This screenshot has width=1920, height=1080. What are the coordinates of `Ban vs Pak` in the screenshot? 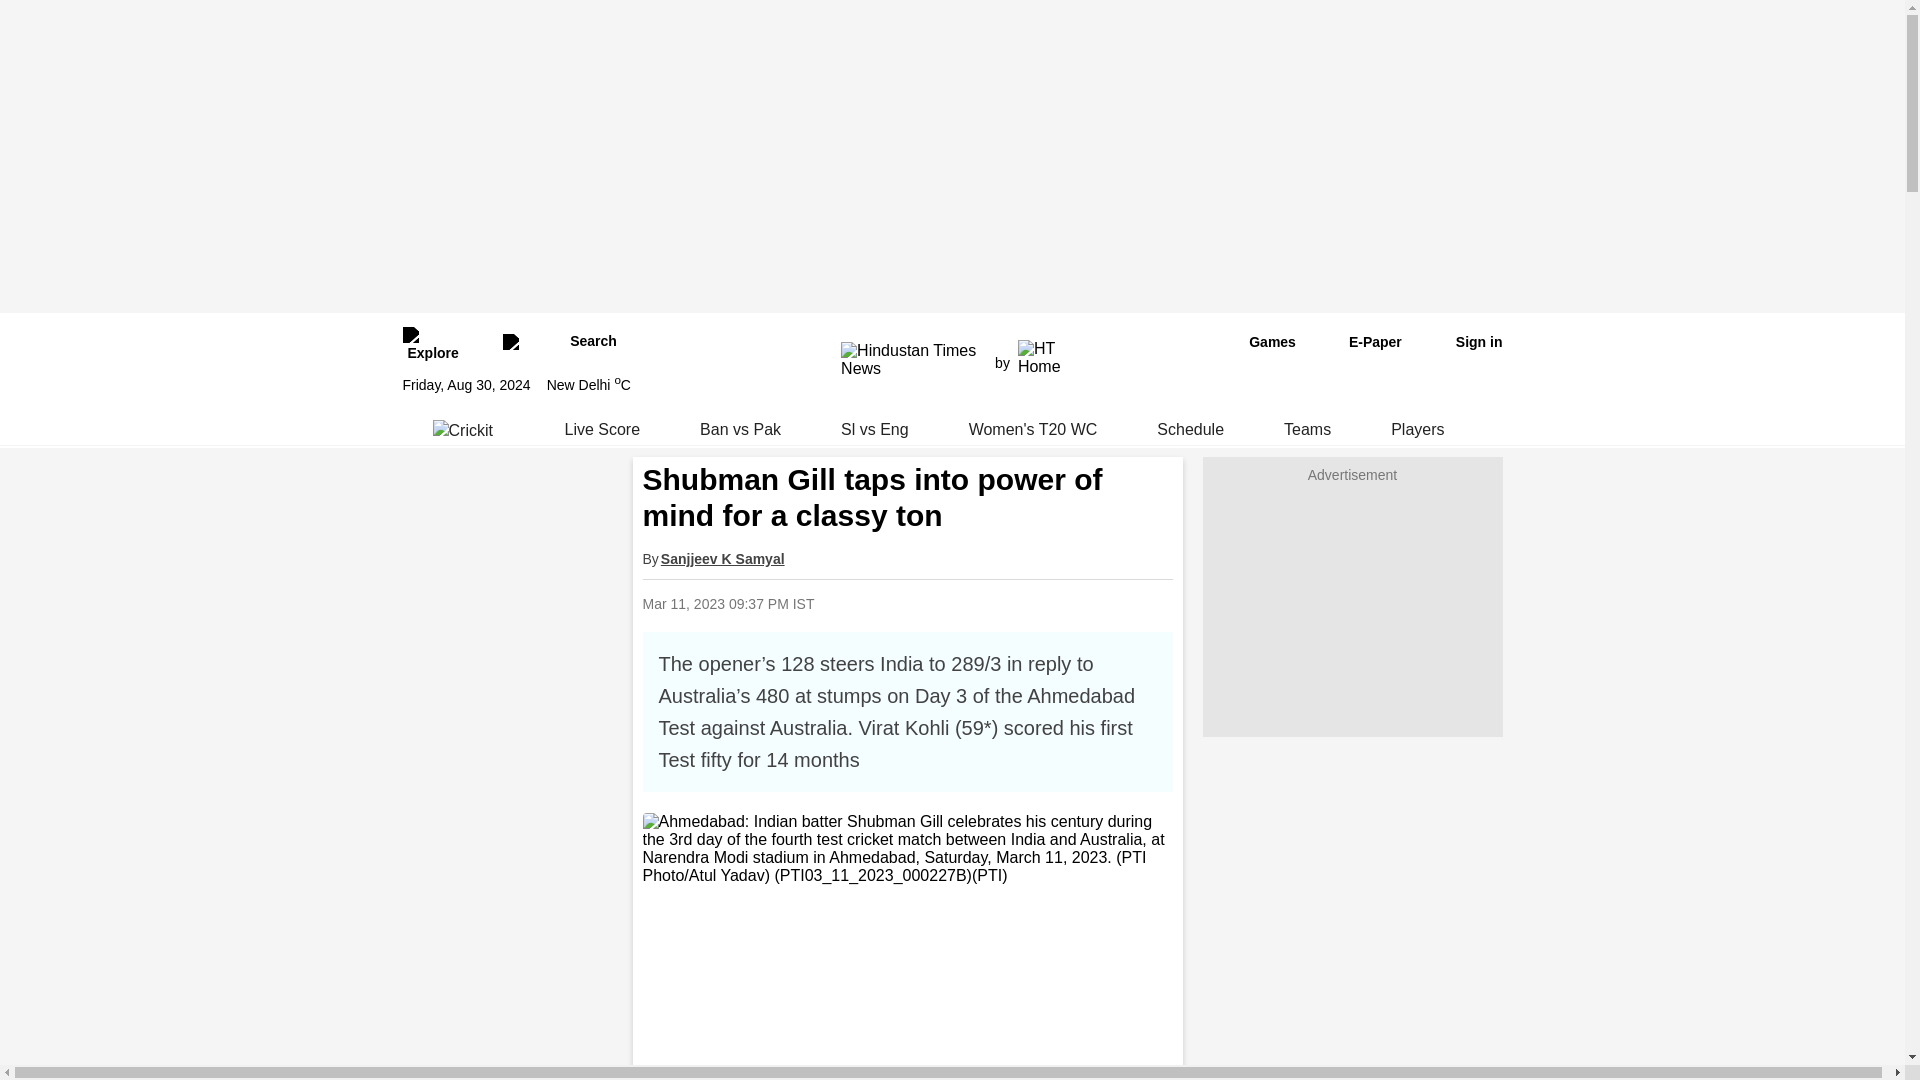 It's located at (740, 430).